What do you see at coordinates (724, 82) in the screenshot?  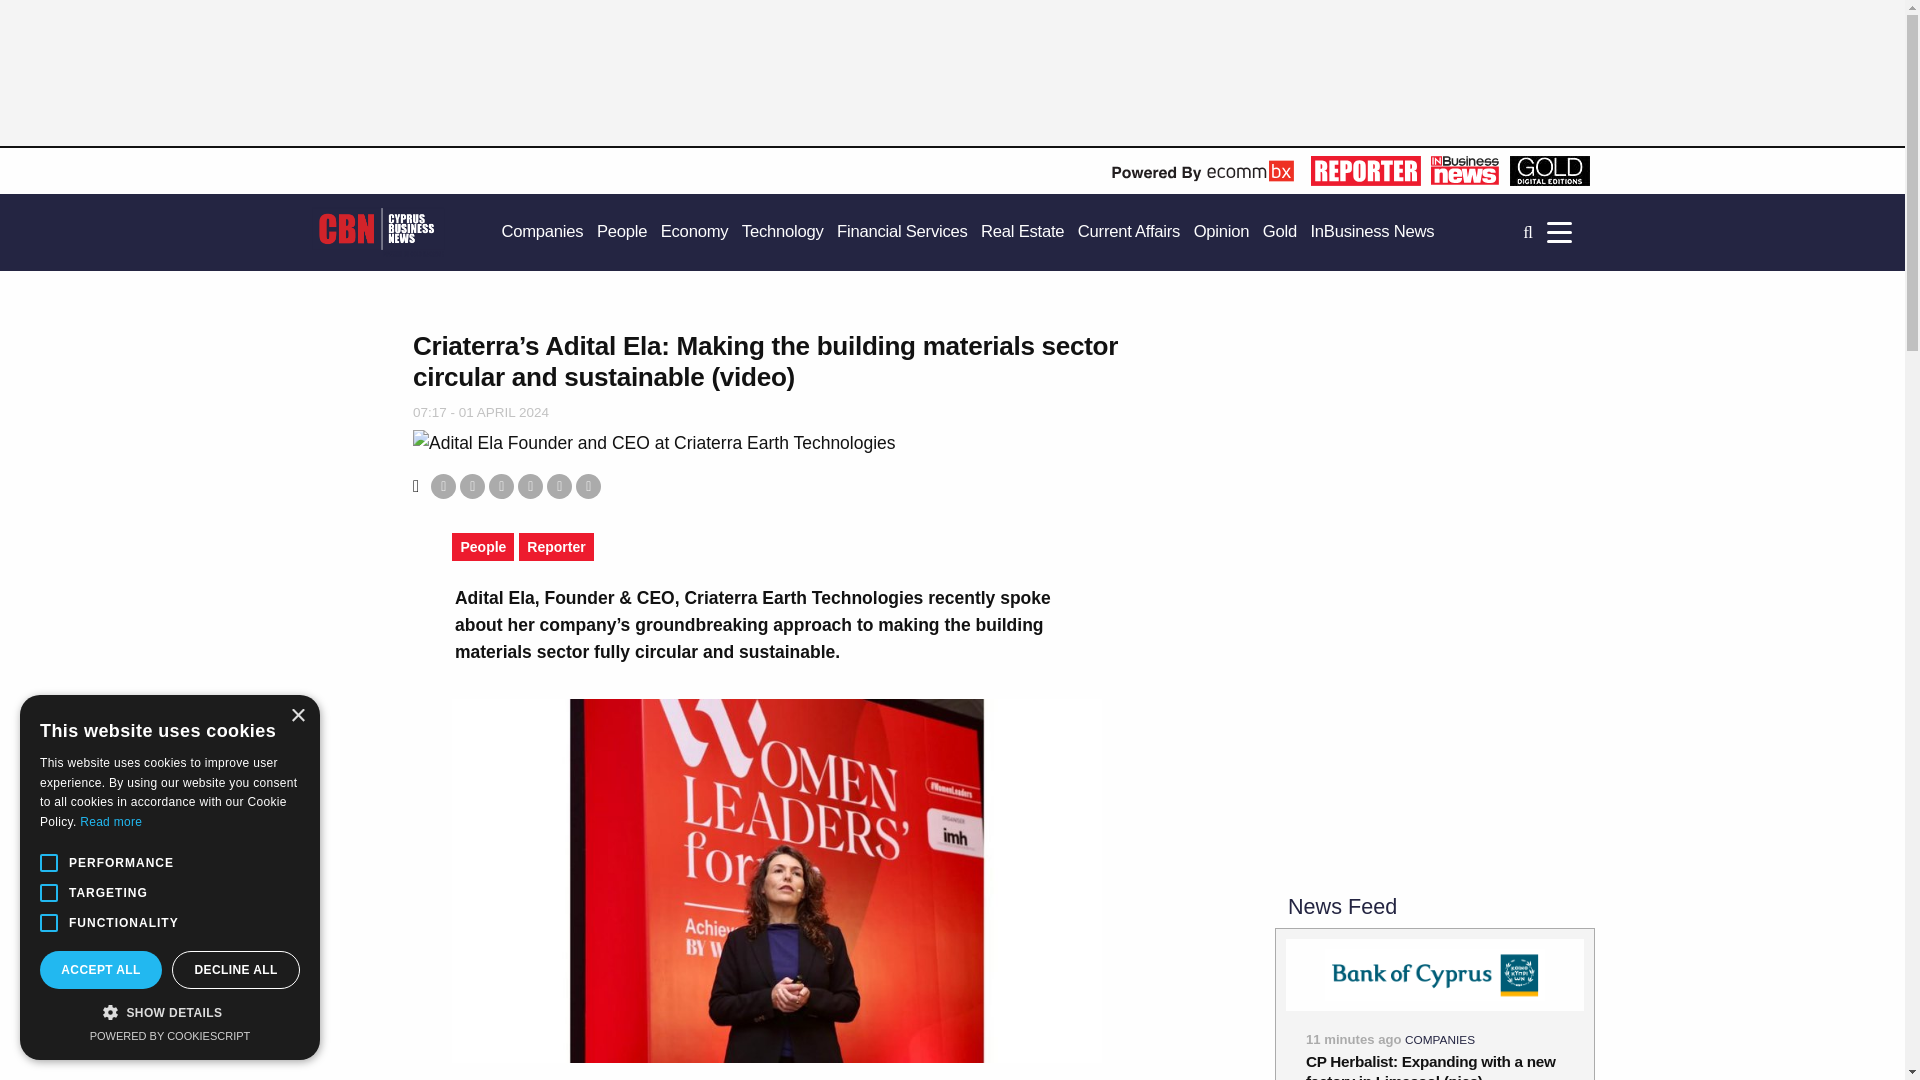 I see `3rd party ad content` at bounding box center [724, 82].